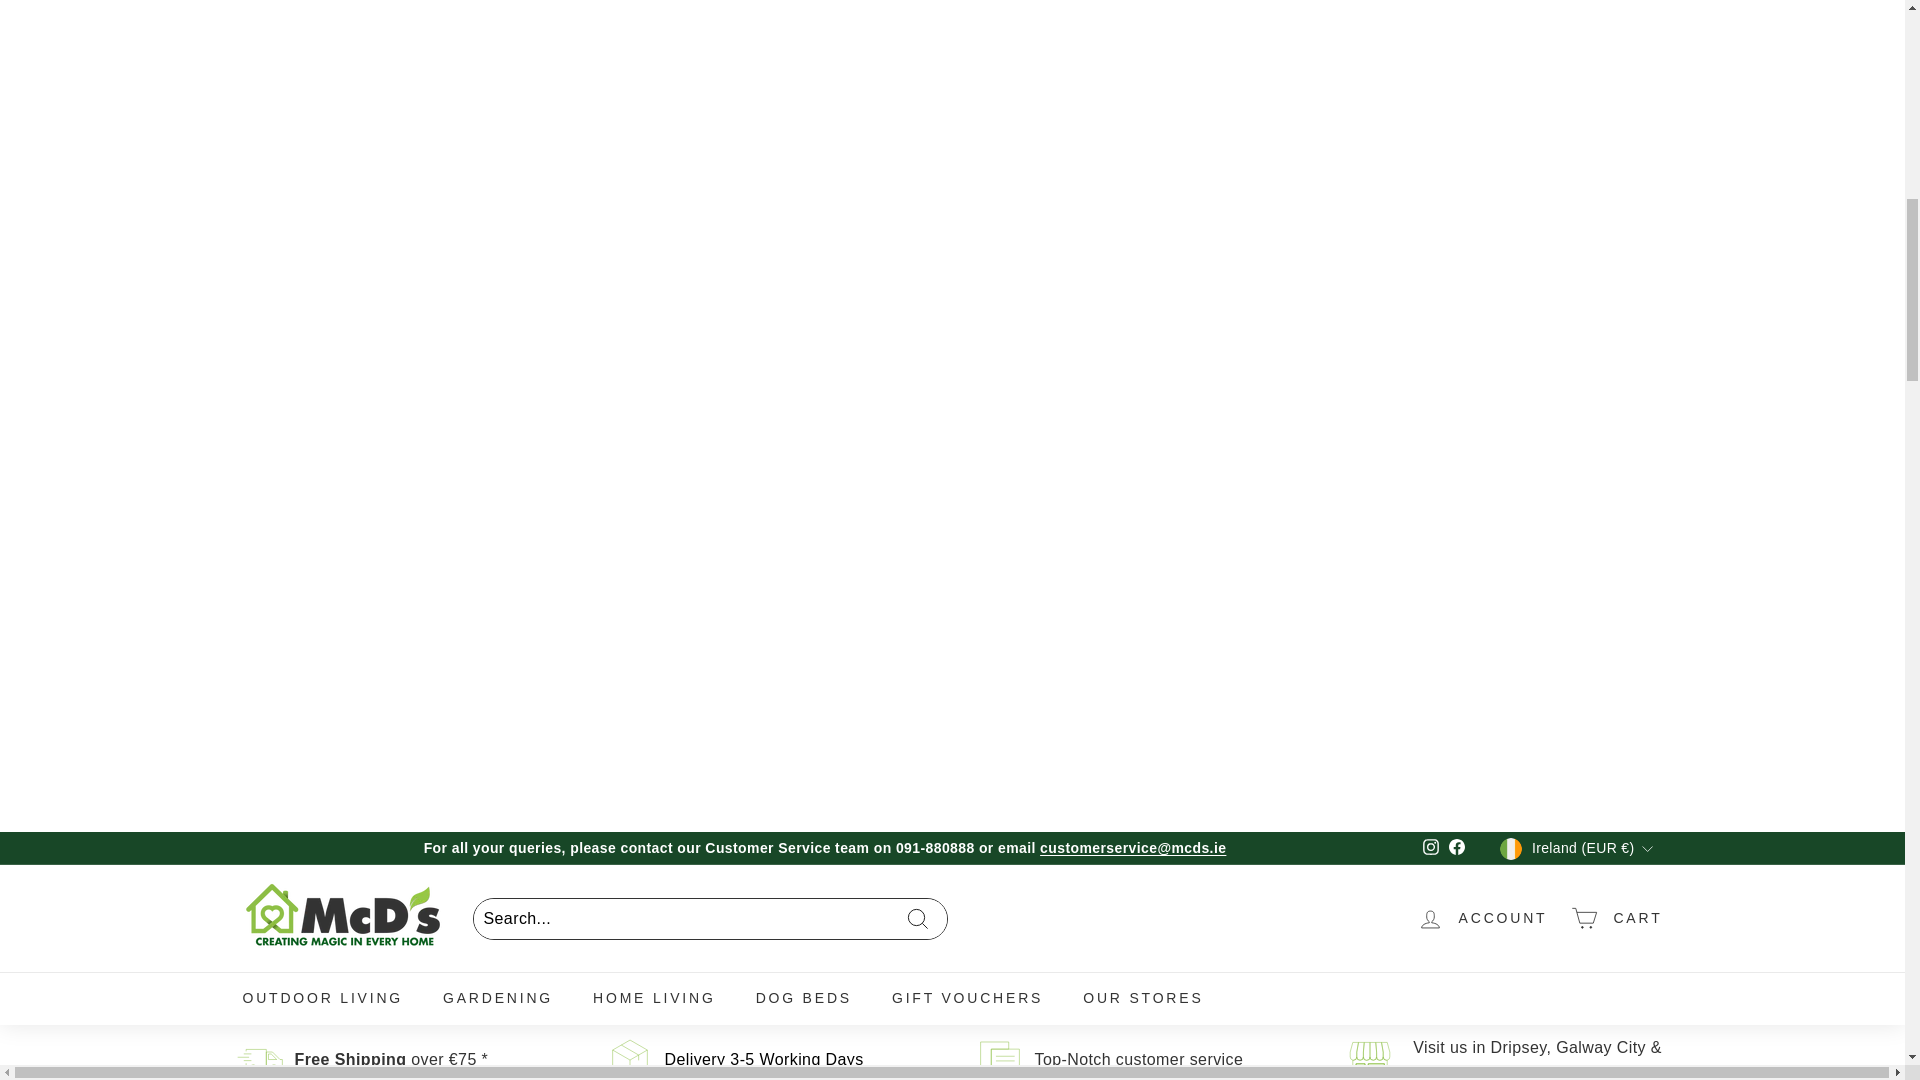  Describe the element at coordinates (1538, 1059) in the screenshot. I see `Contact` at that location.